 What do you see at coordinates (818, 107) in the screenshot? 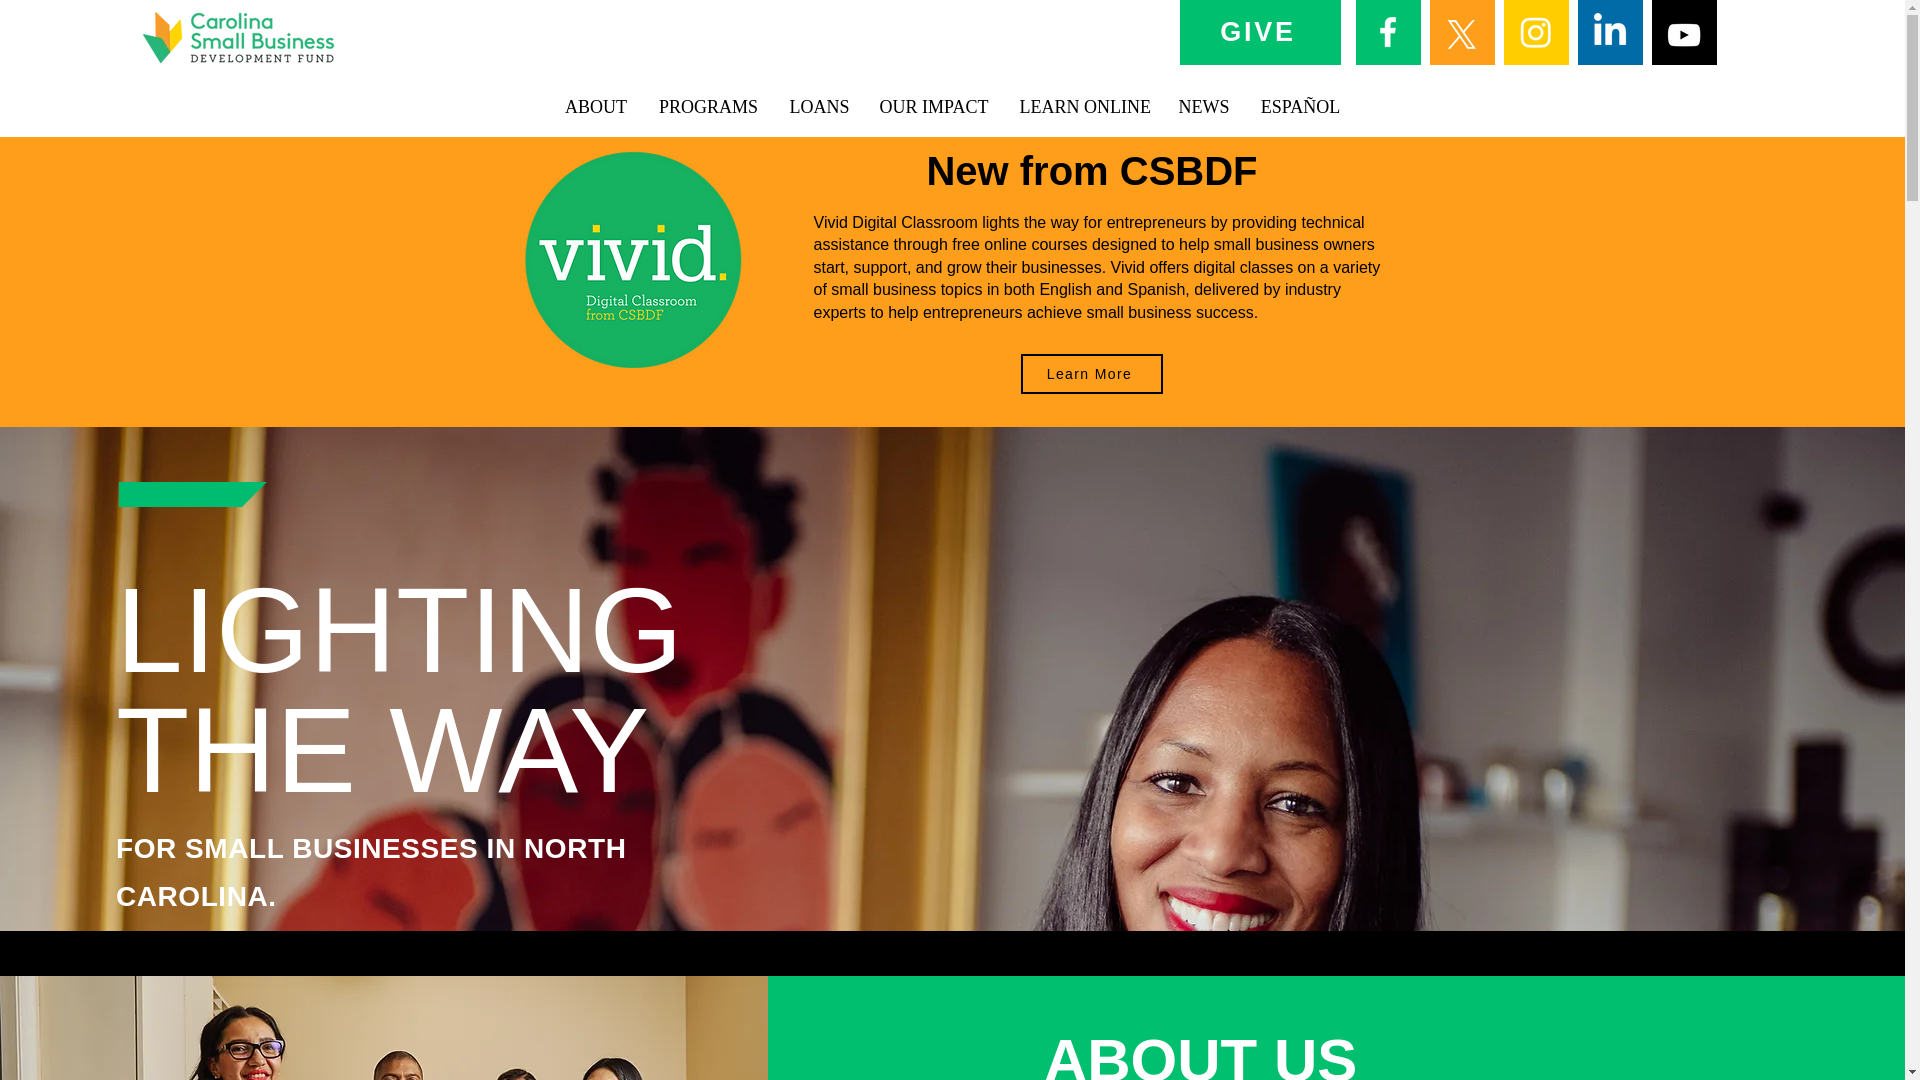
I see `LOANS` at bounding box center [818, 107].